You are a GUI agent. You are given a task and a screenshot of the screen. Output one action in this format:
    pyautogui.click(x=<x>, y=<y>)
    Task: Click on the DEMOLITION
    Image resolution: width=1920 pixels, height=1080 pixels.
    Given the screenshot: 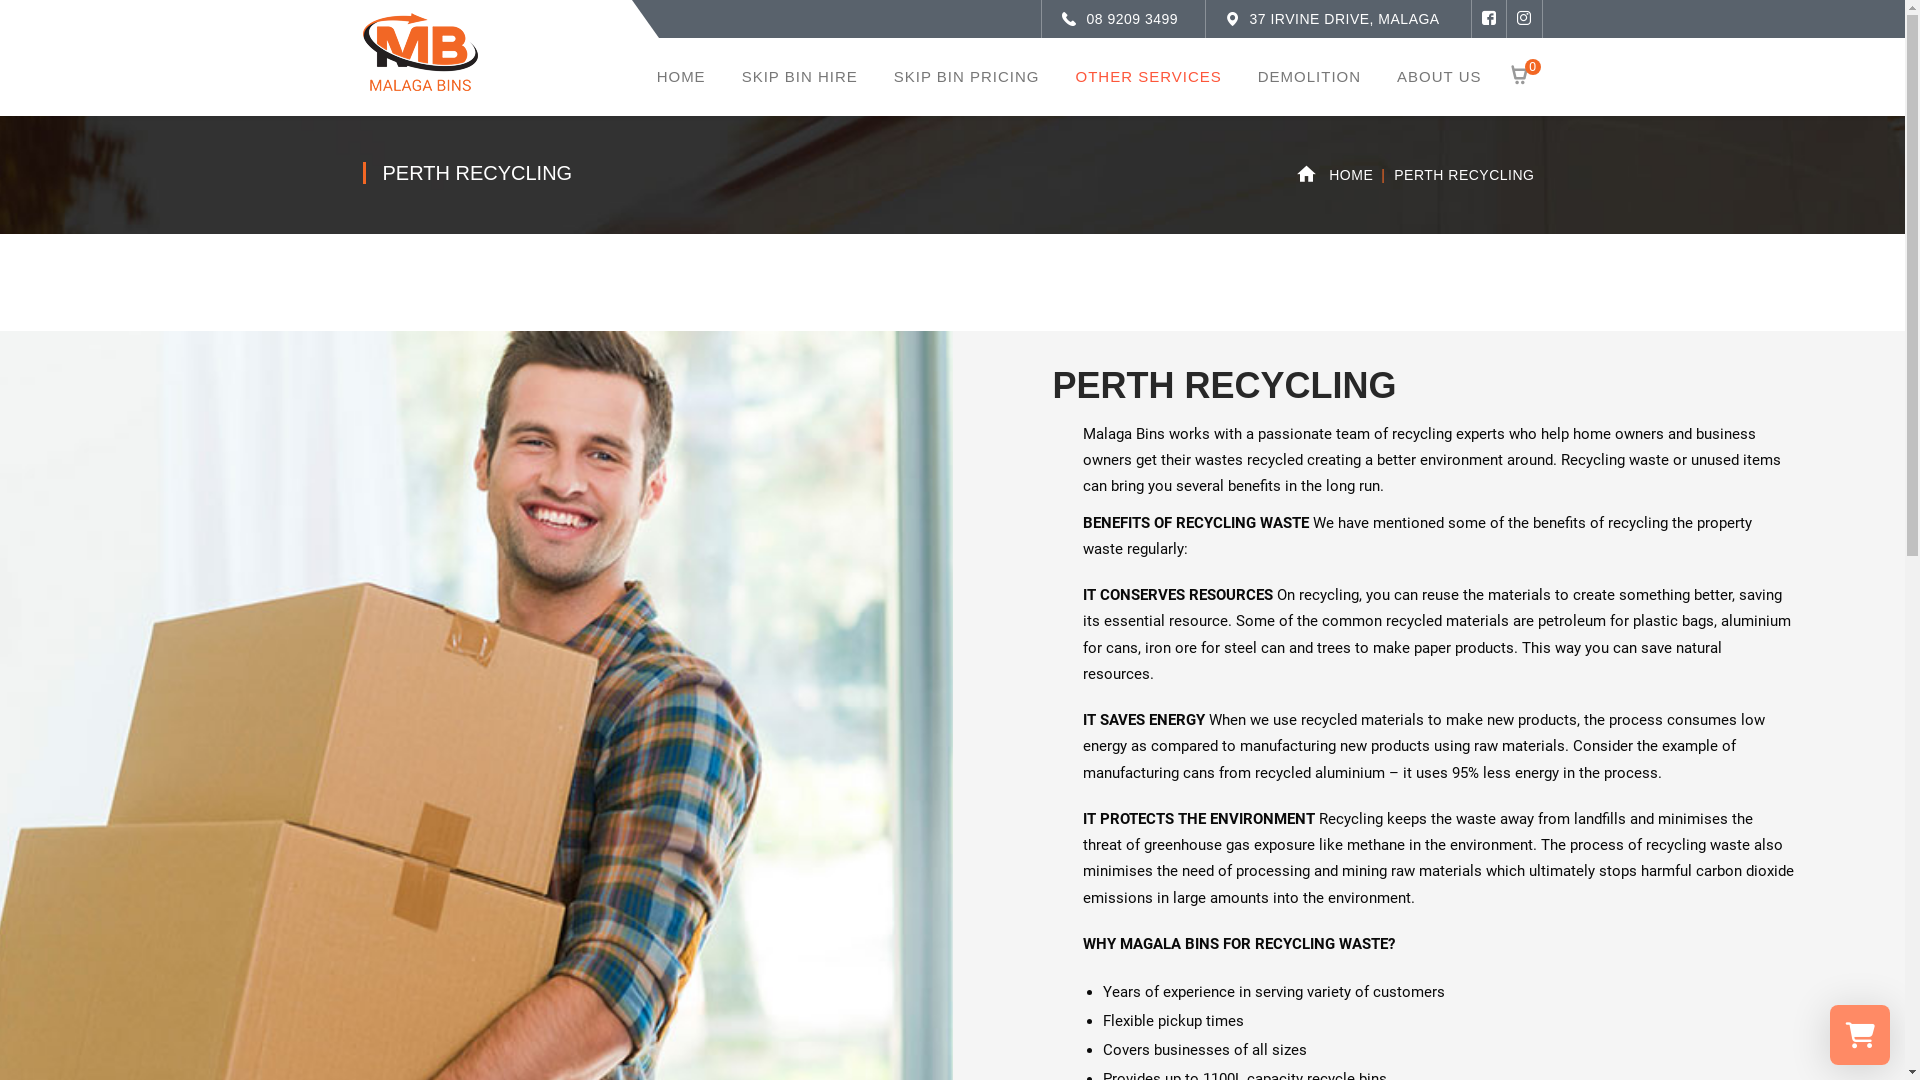 What is the action you would take?
    pyautogui.click(x=1310, y=77)
    